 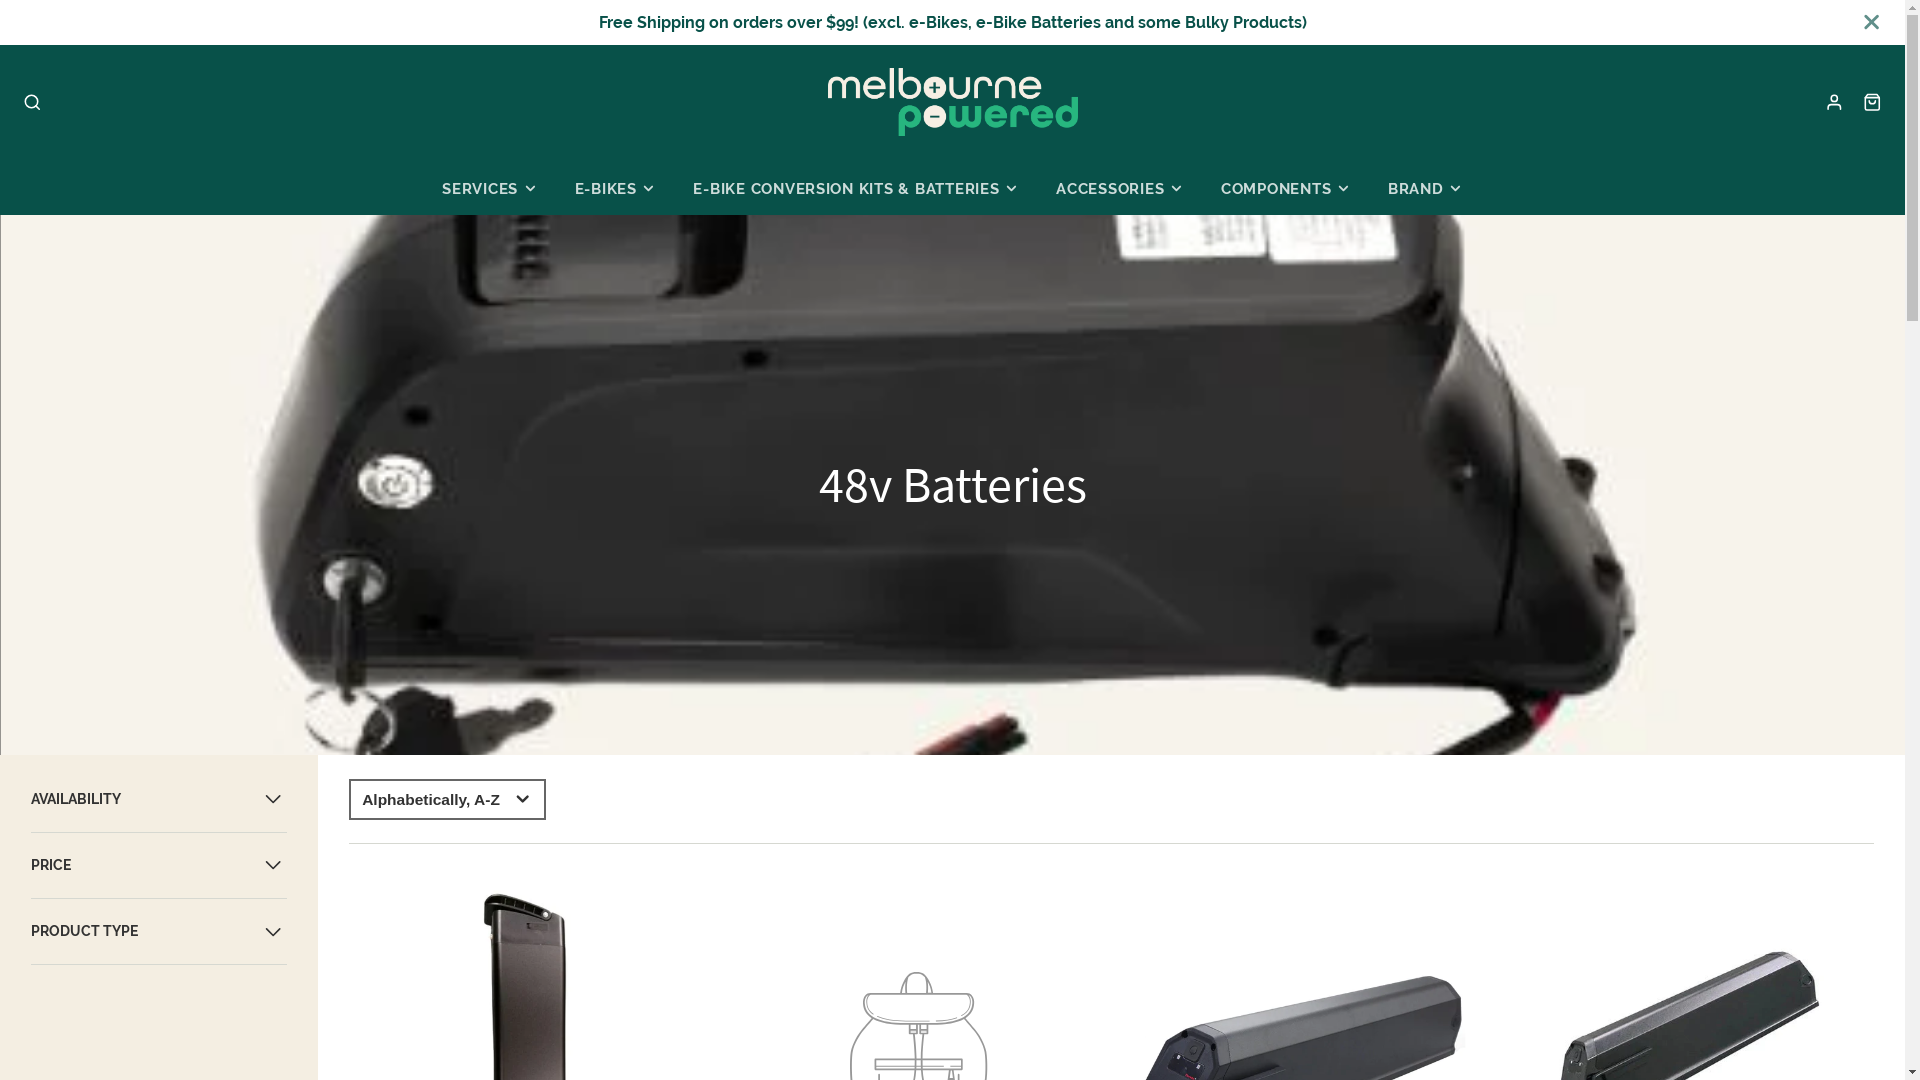 I want to click on CART, so click(x=1872, y=102).